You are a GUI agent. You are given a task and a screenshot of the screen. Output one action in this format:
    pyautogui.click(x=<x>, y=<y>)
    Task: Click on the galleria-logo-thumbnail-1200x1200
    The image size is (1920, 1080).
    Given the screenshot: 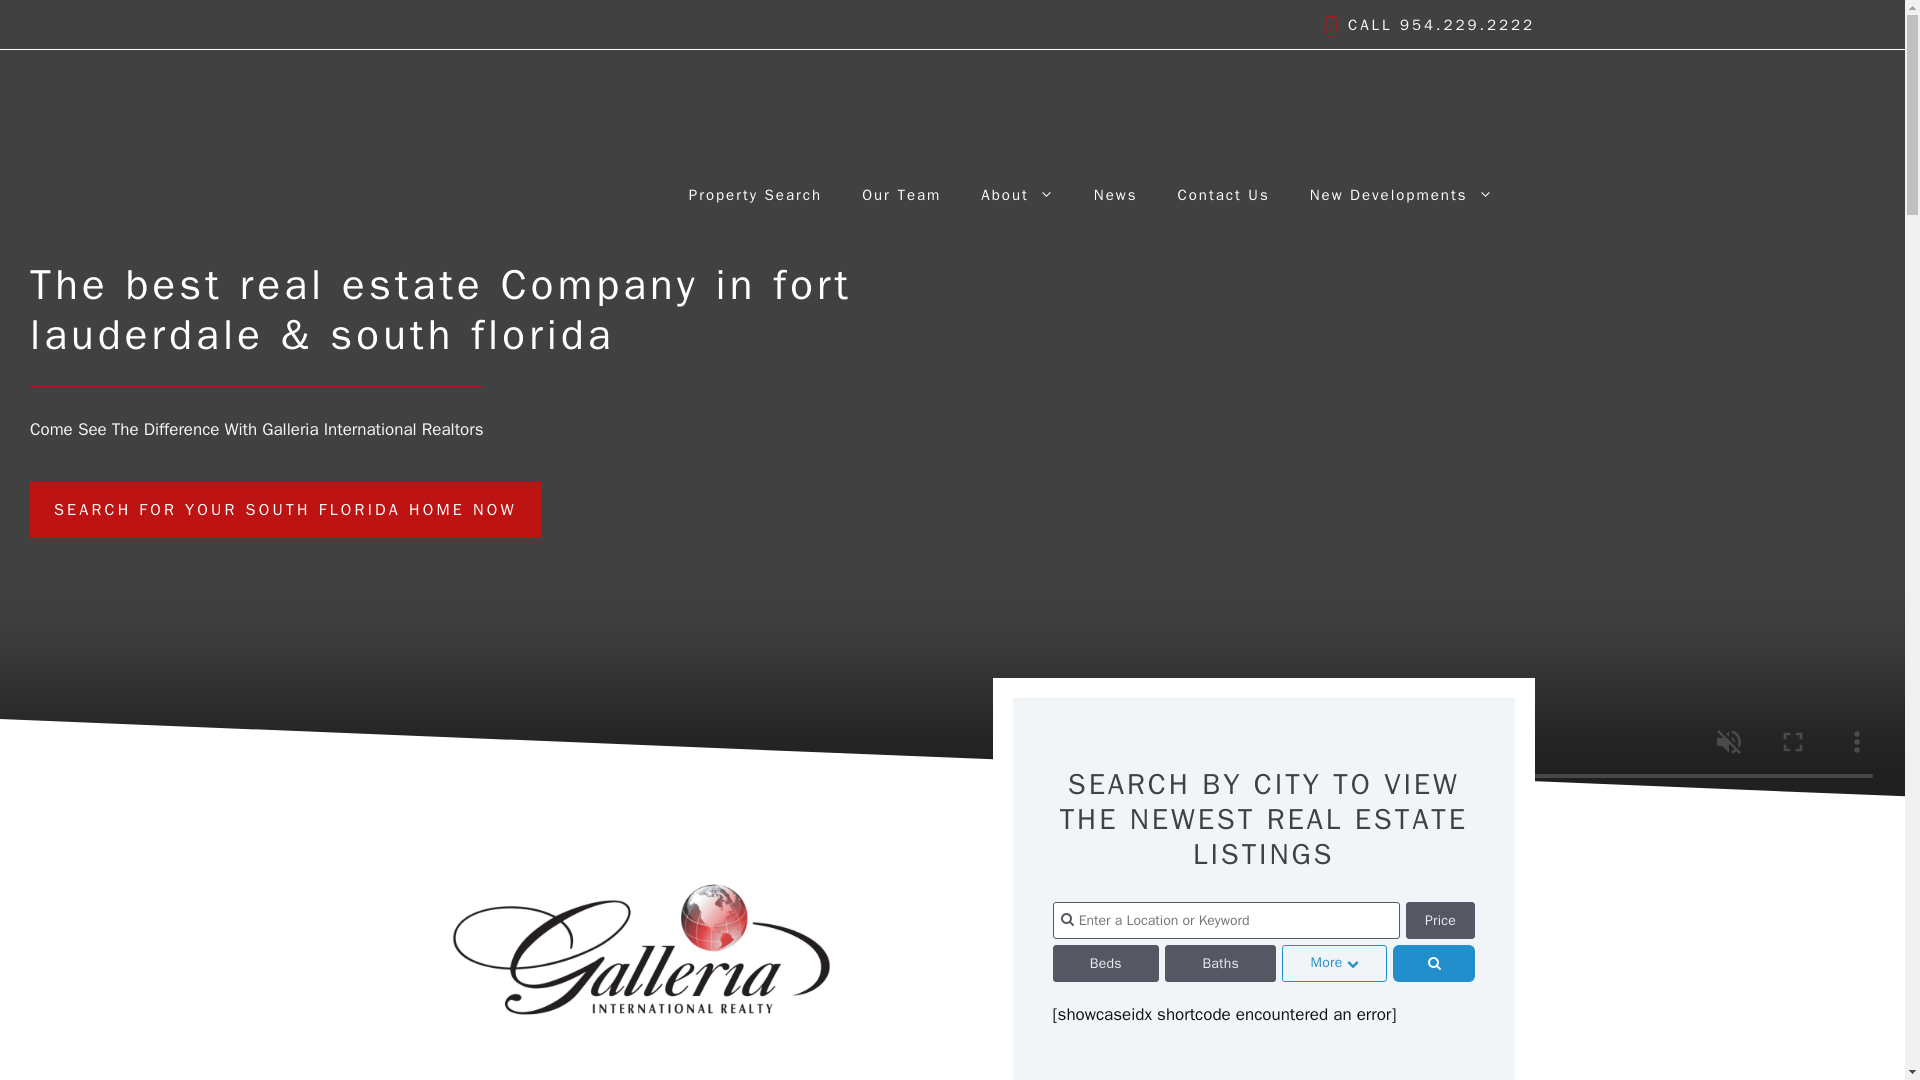 What is the action you would take?
    pyautogui.click(x=640, y=916)
    